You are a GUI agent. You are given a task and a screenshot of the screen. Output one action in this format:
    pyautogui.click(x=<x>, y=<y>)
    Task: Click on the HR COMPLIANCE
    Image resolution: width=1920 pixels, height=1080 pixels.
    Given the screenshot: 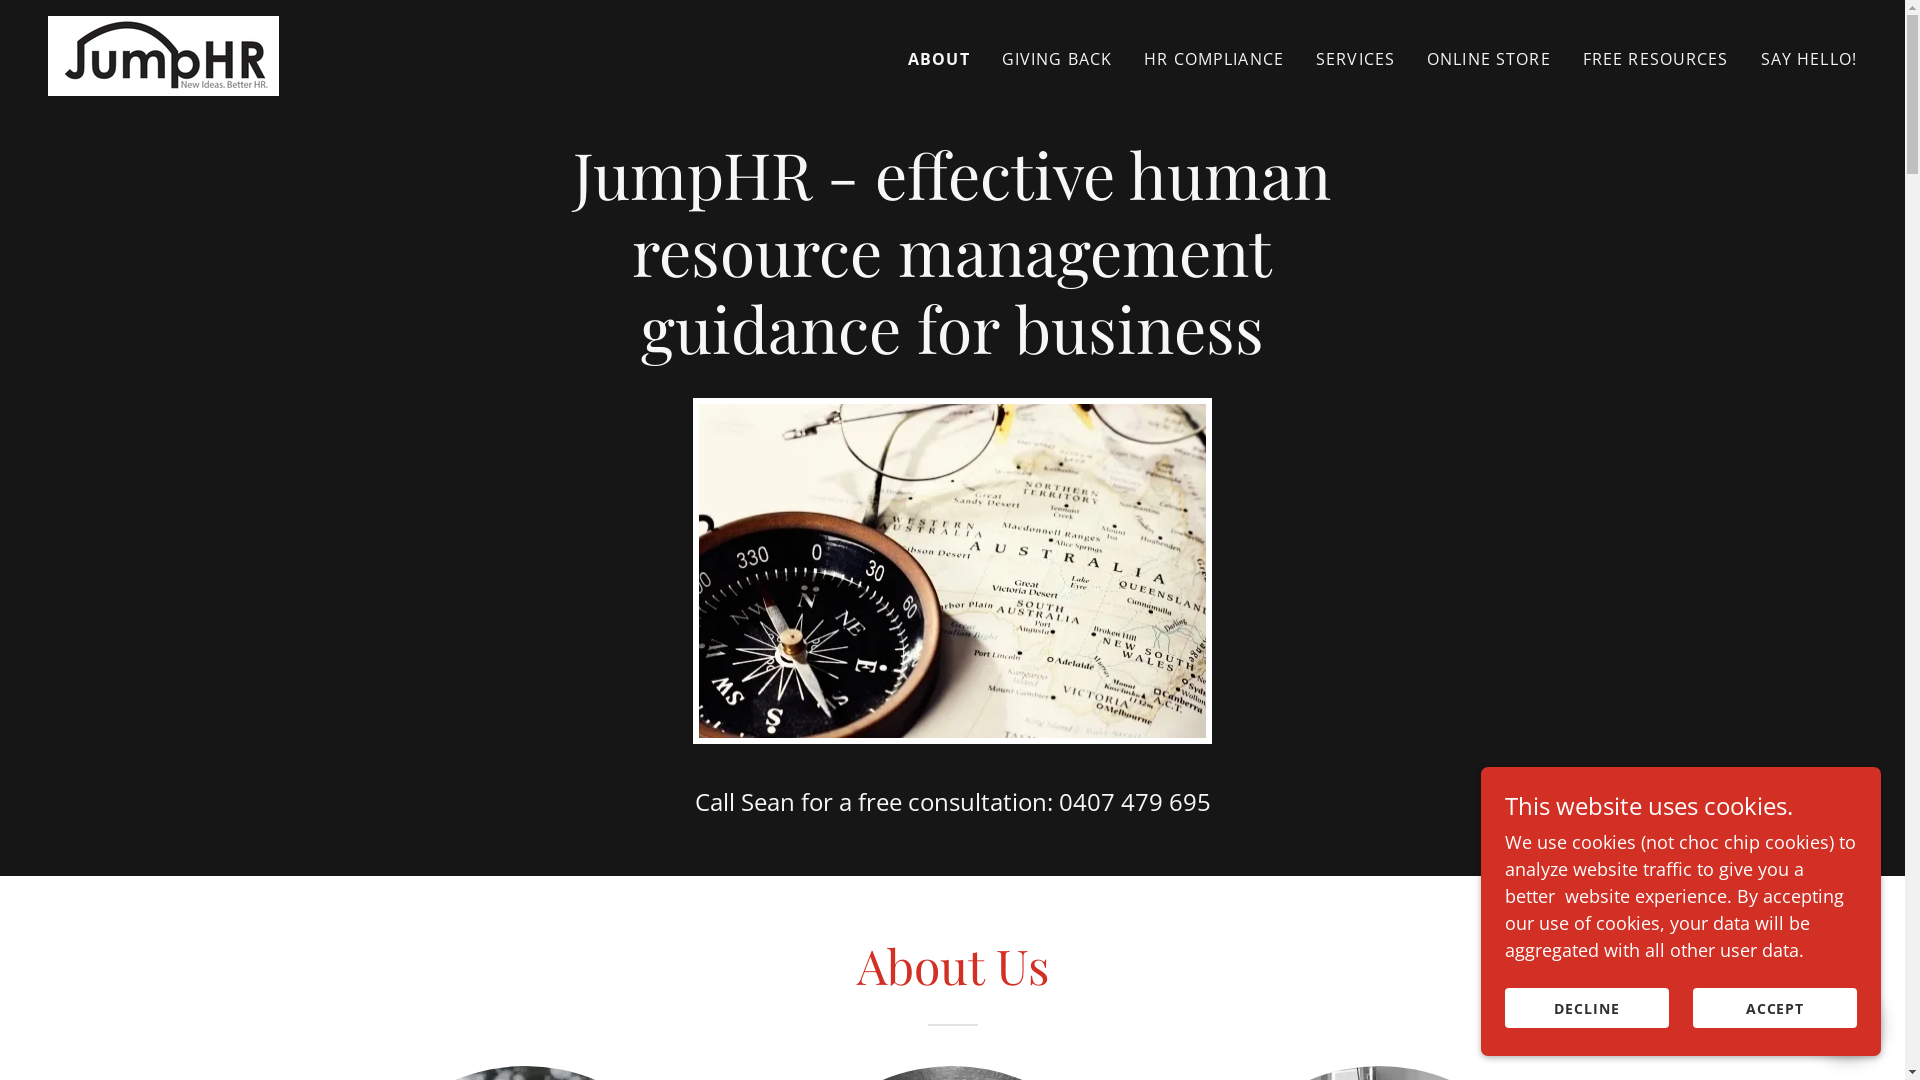 What is the action you would take?
    pyautogui.click(x=1214, y=58)
    